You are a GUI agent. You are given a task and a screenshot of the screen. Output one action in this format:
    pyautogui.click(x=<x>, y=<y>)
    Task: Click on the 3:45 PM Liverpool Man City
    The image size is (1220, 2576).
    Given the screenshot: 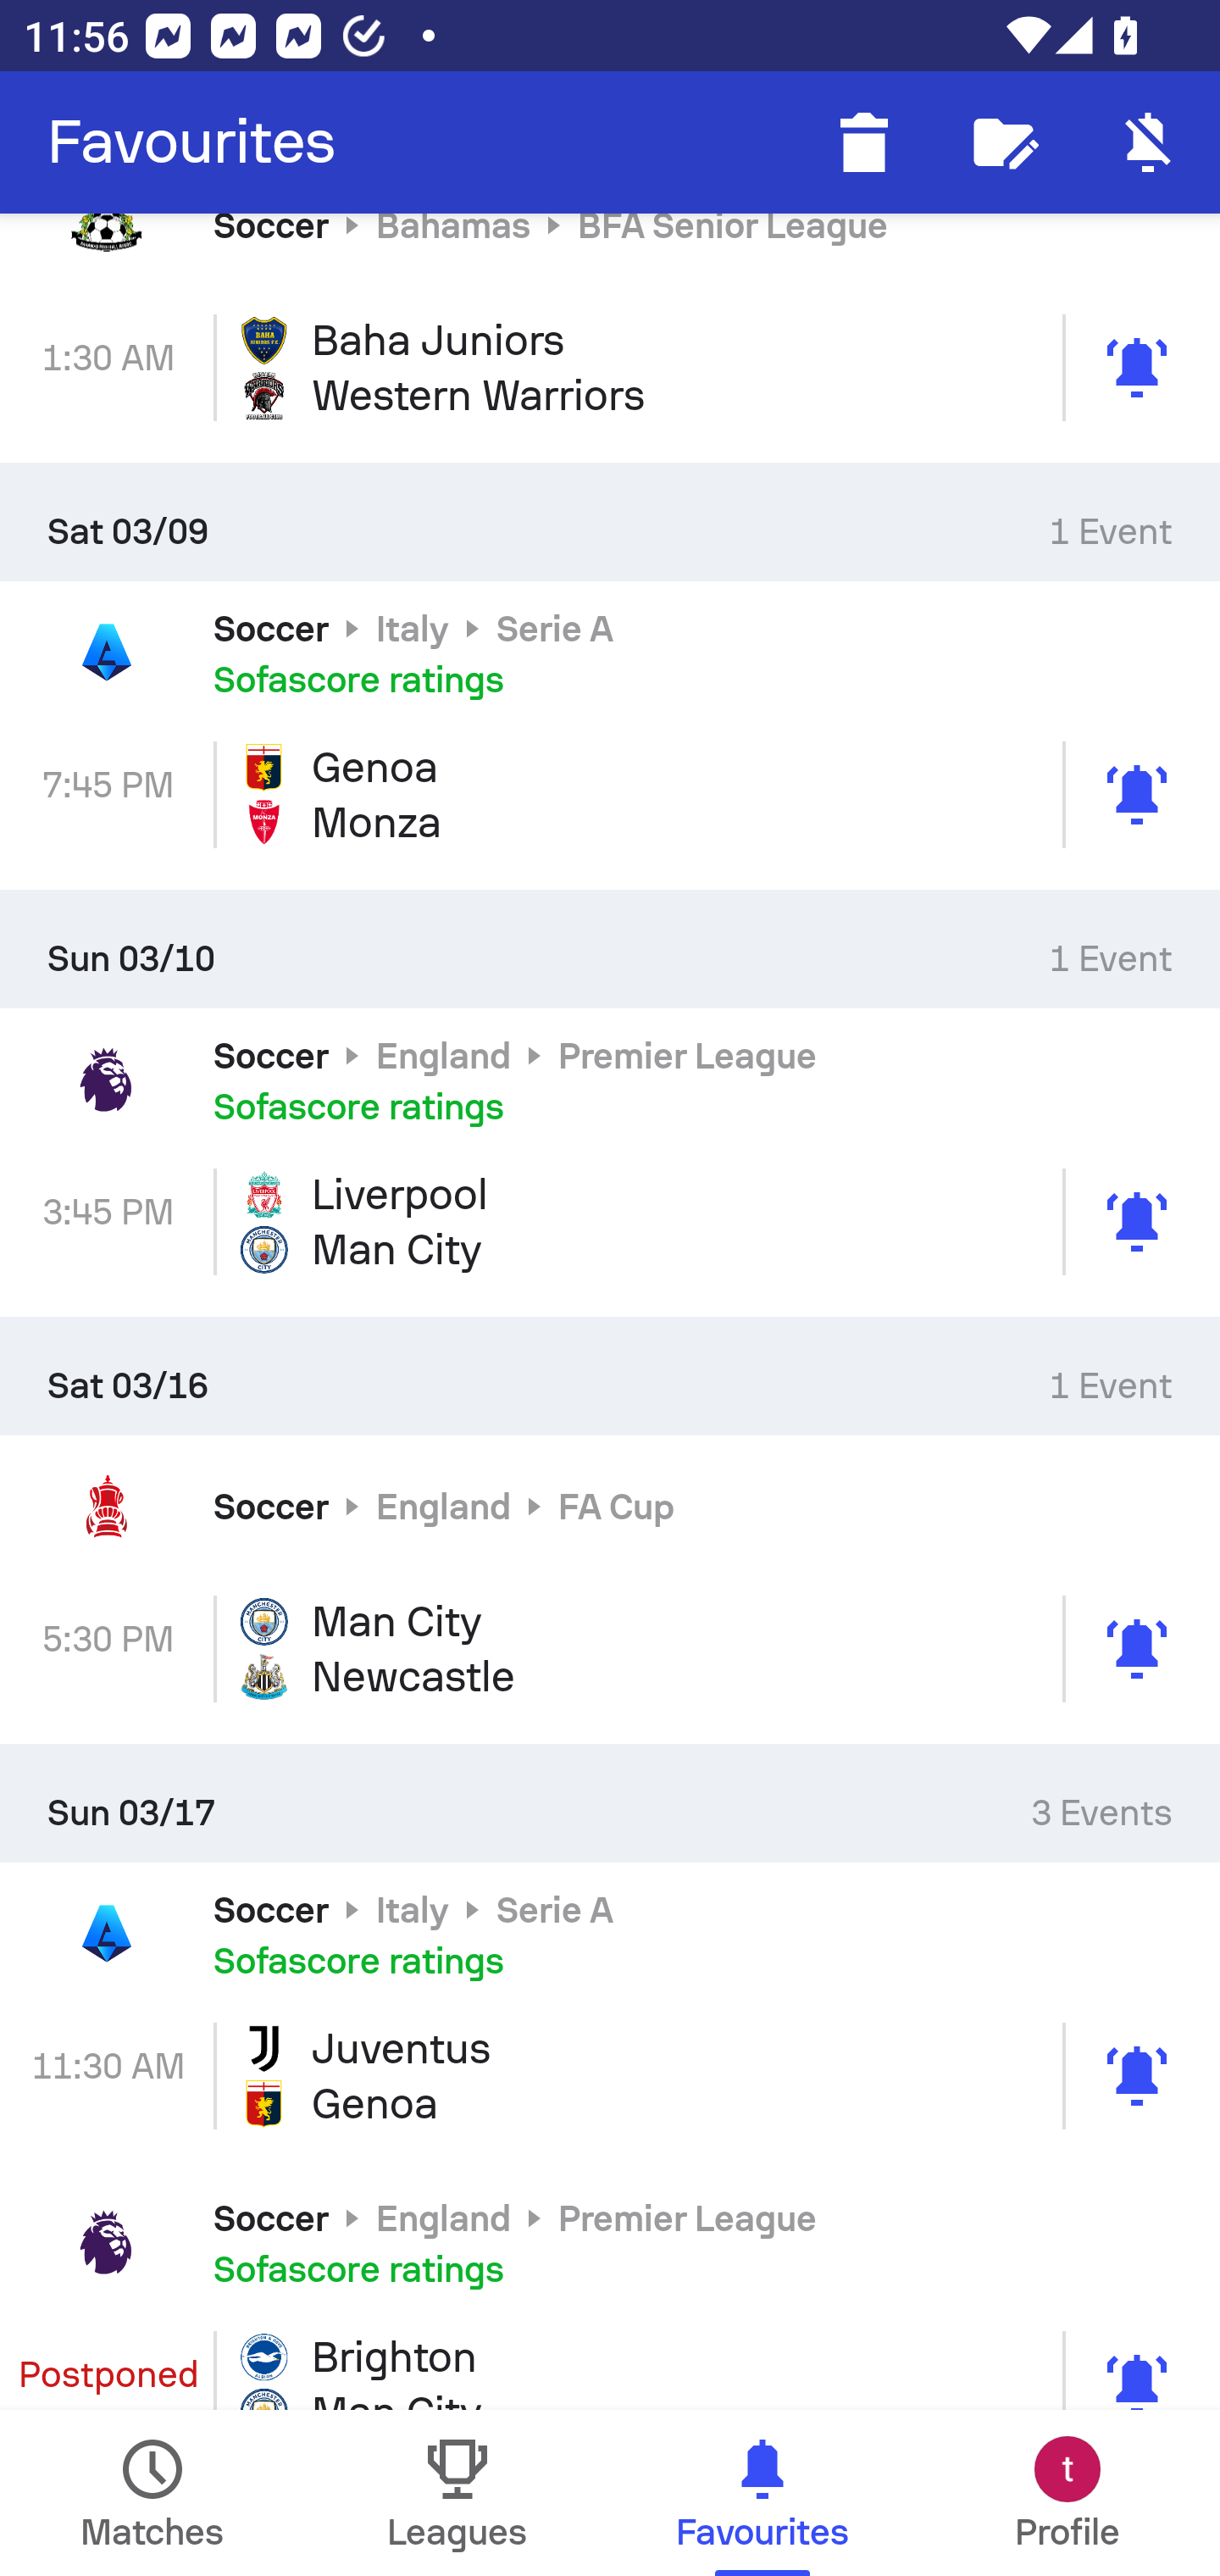 What is the action you would take?
    pyautogui.click(x=610, y=1222)
    